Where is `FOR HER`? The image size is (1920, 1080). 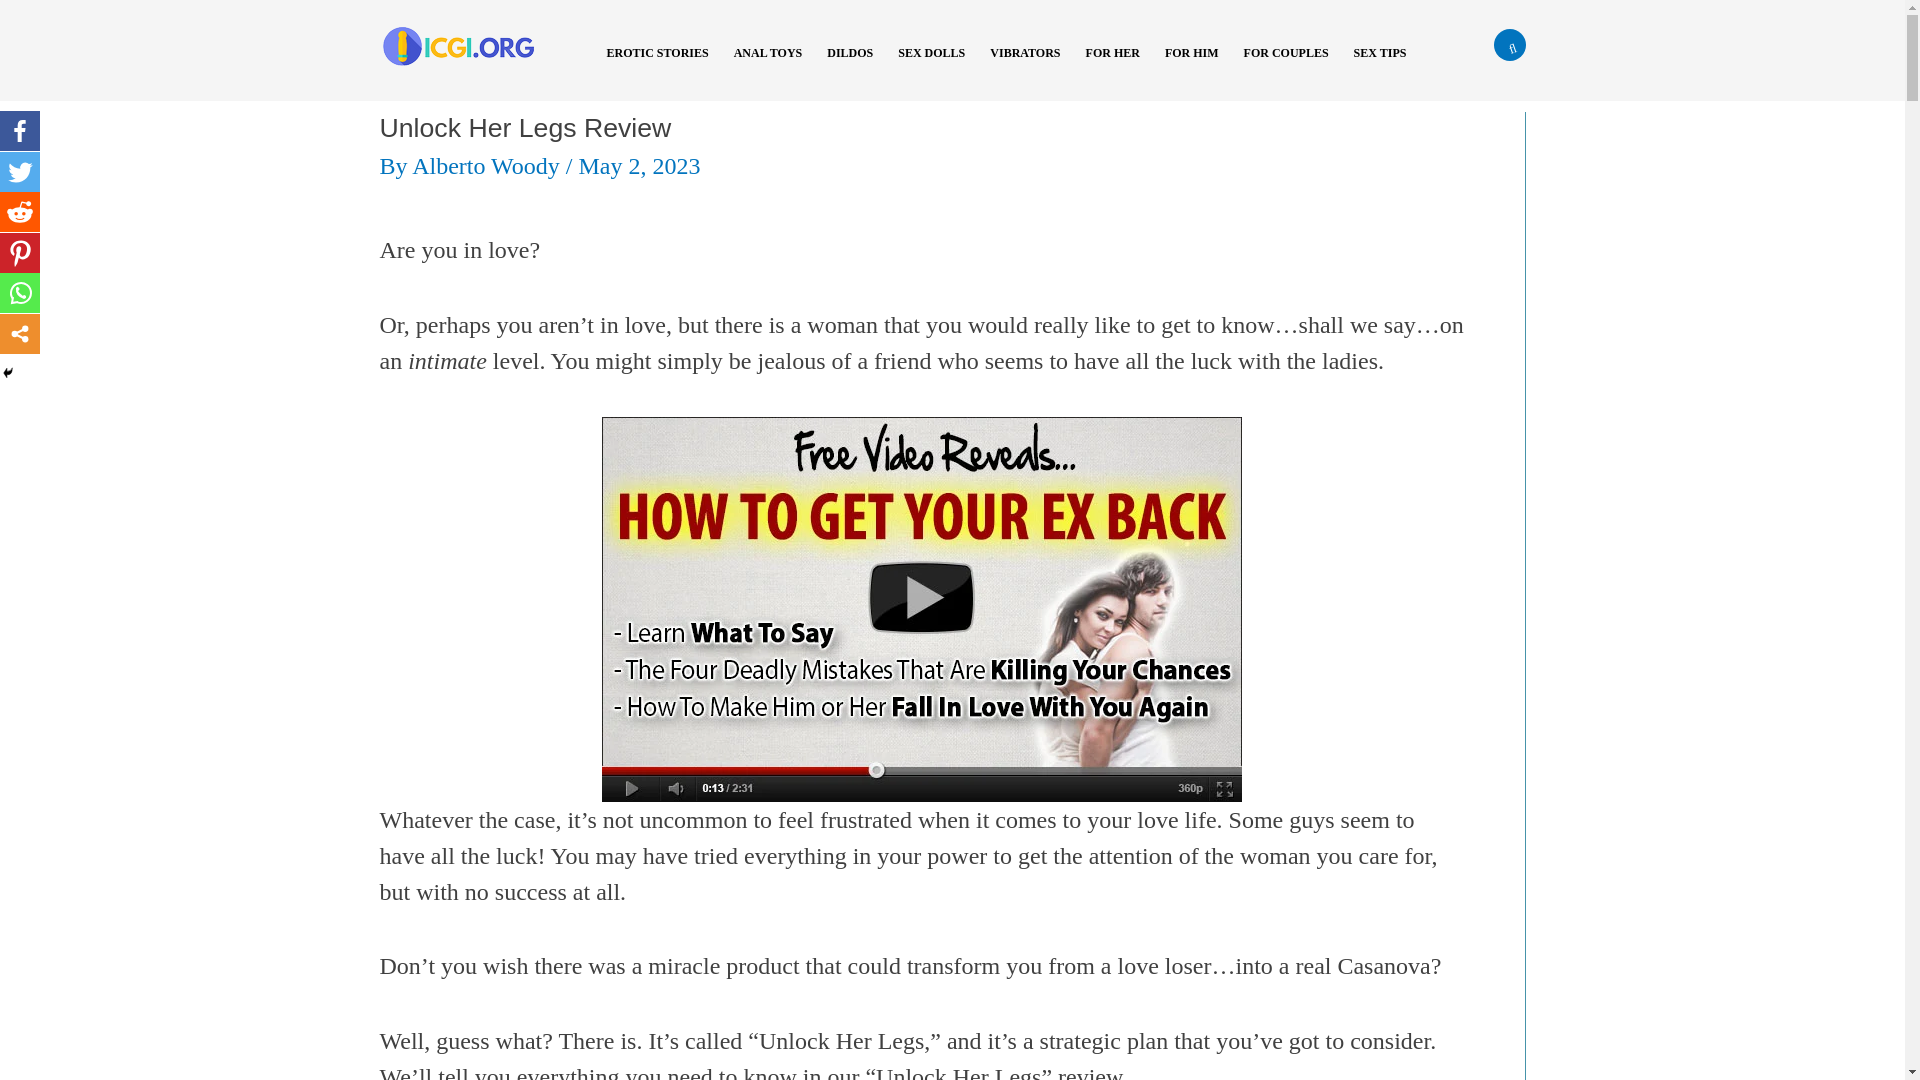
FOR HER is located at coordinates (1120, 66).